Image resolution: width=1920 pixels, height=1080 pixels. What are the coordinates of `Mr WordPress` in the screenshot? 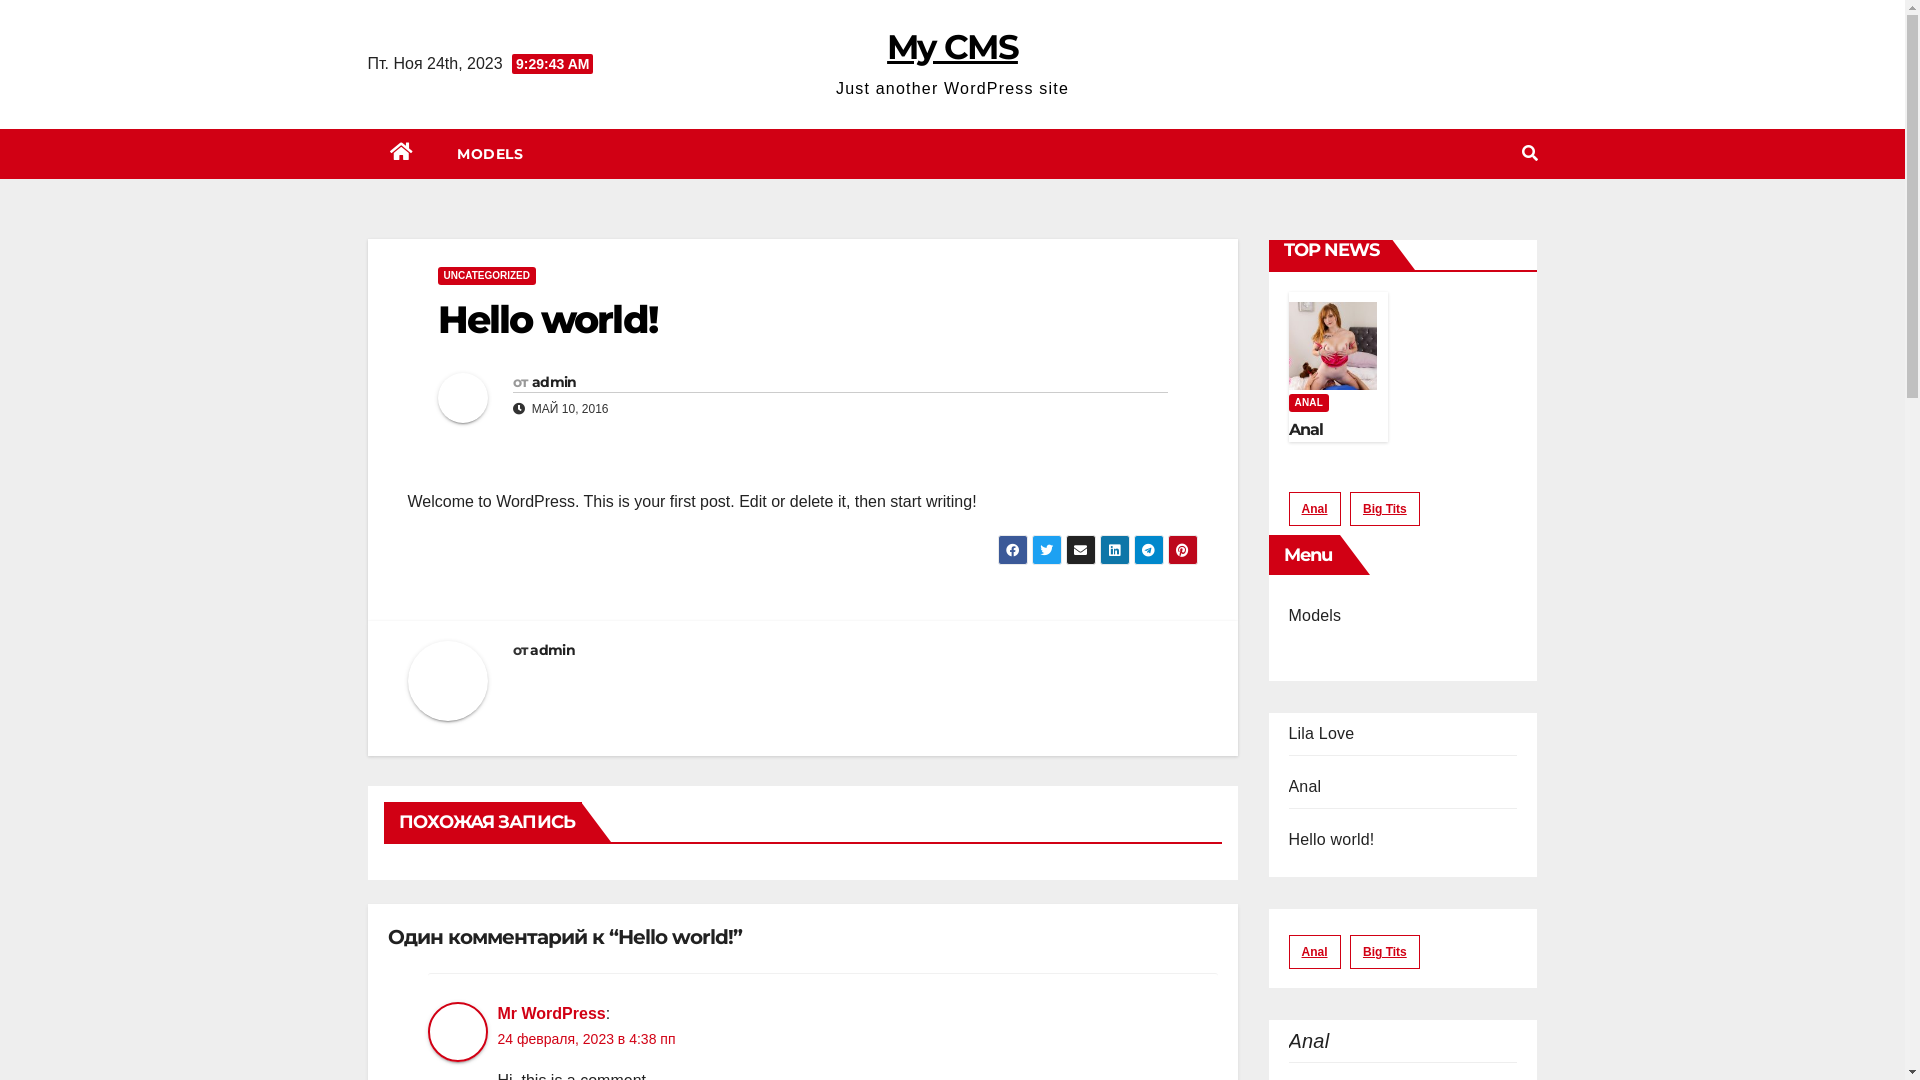 It's located at (552, 1014).